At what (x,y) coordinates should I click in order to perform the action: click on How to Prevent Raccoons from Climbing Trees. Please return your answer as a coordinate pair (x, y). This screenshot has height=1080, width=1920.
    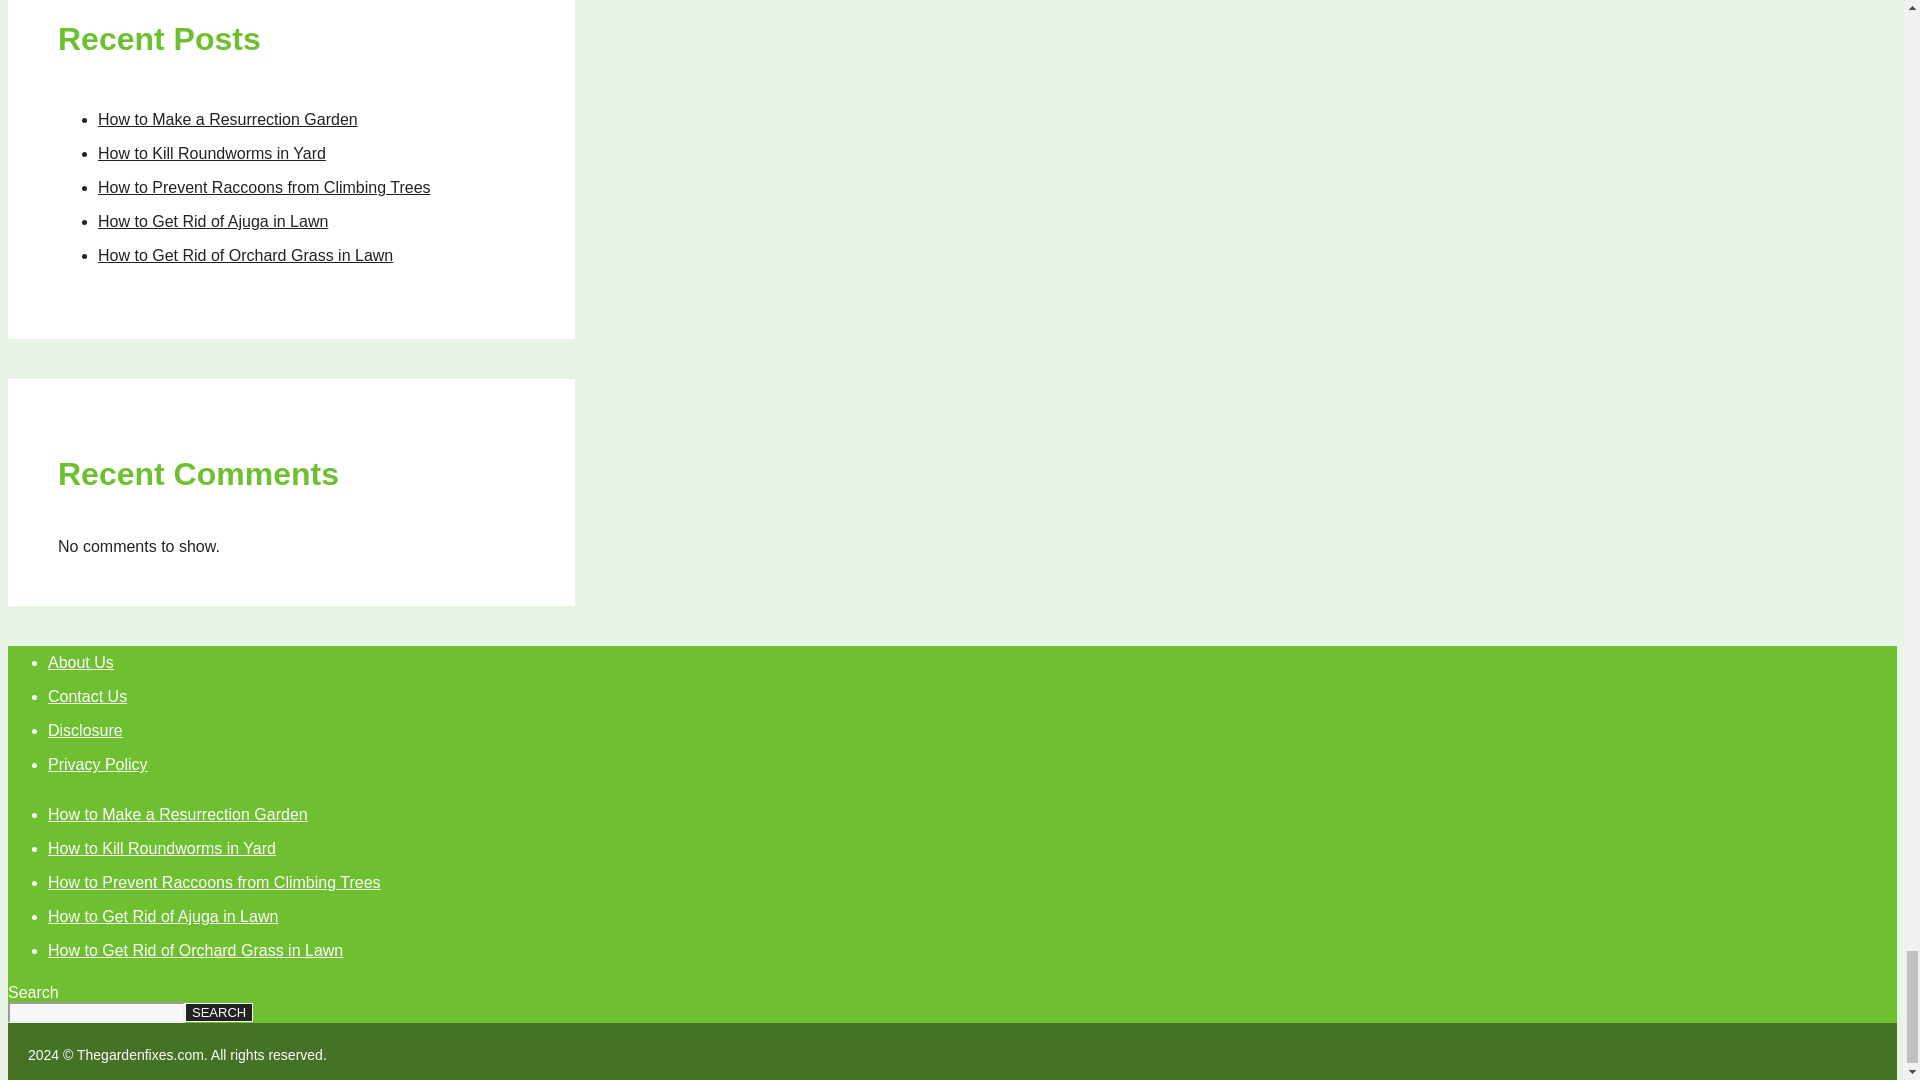
    Looking at the image, I should click on (264, 187).